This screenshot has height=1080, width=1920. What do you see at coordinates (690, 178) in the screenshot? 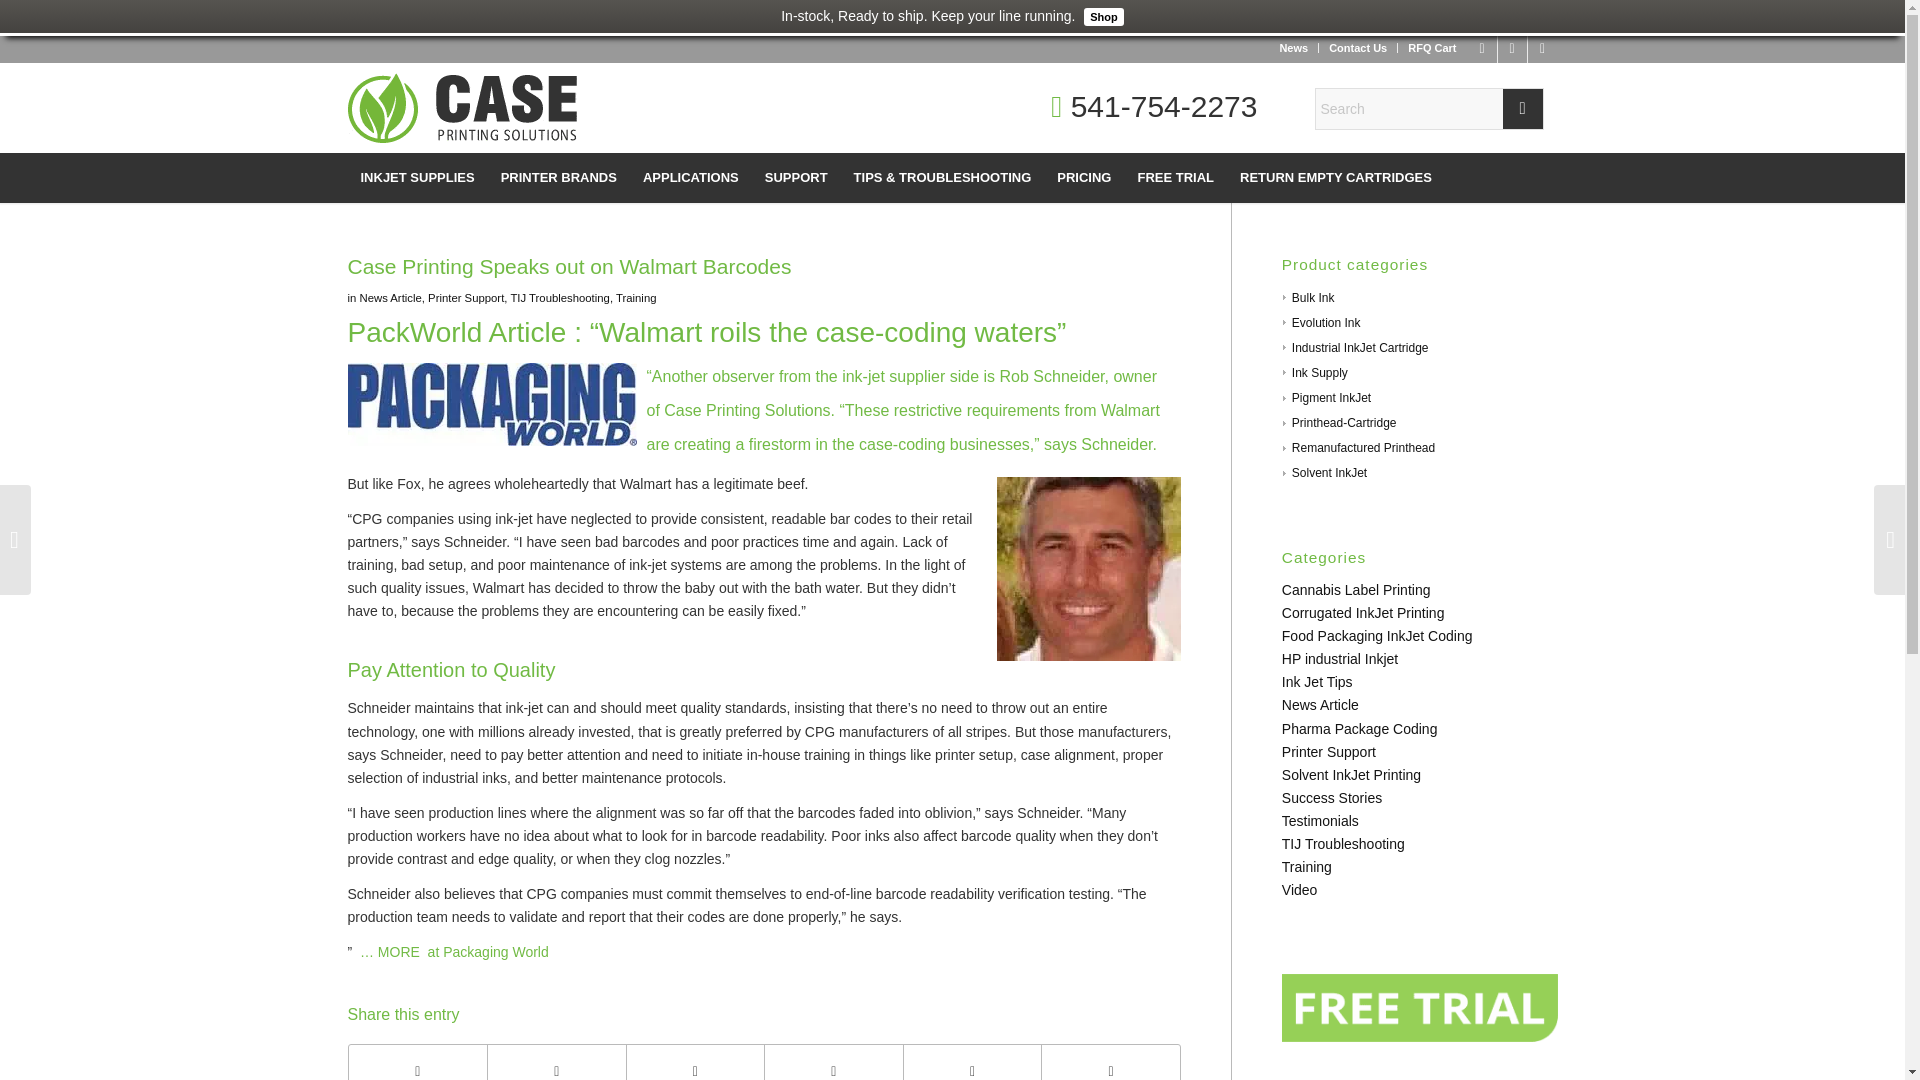
I see `APPLICATIONS` at bounding box center [690, 178].